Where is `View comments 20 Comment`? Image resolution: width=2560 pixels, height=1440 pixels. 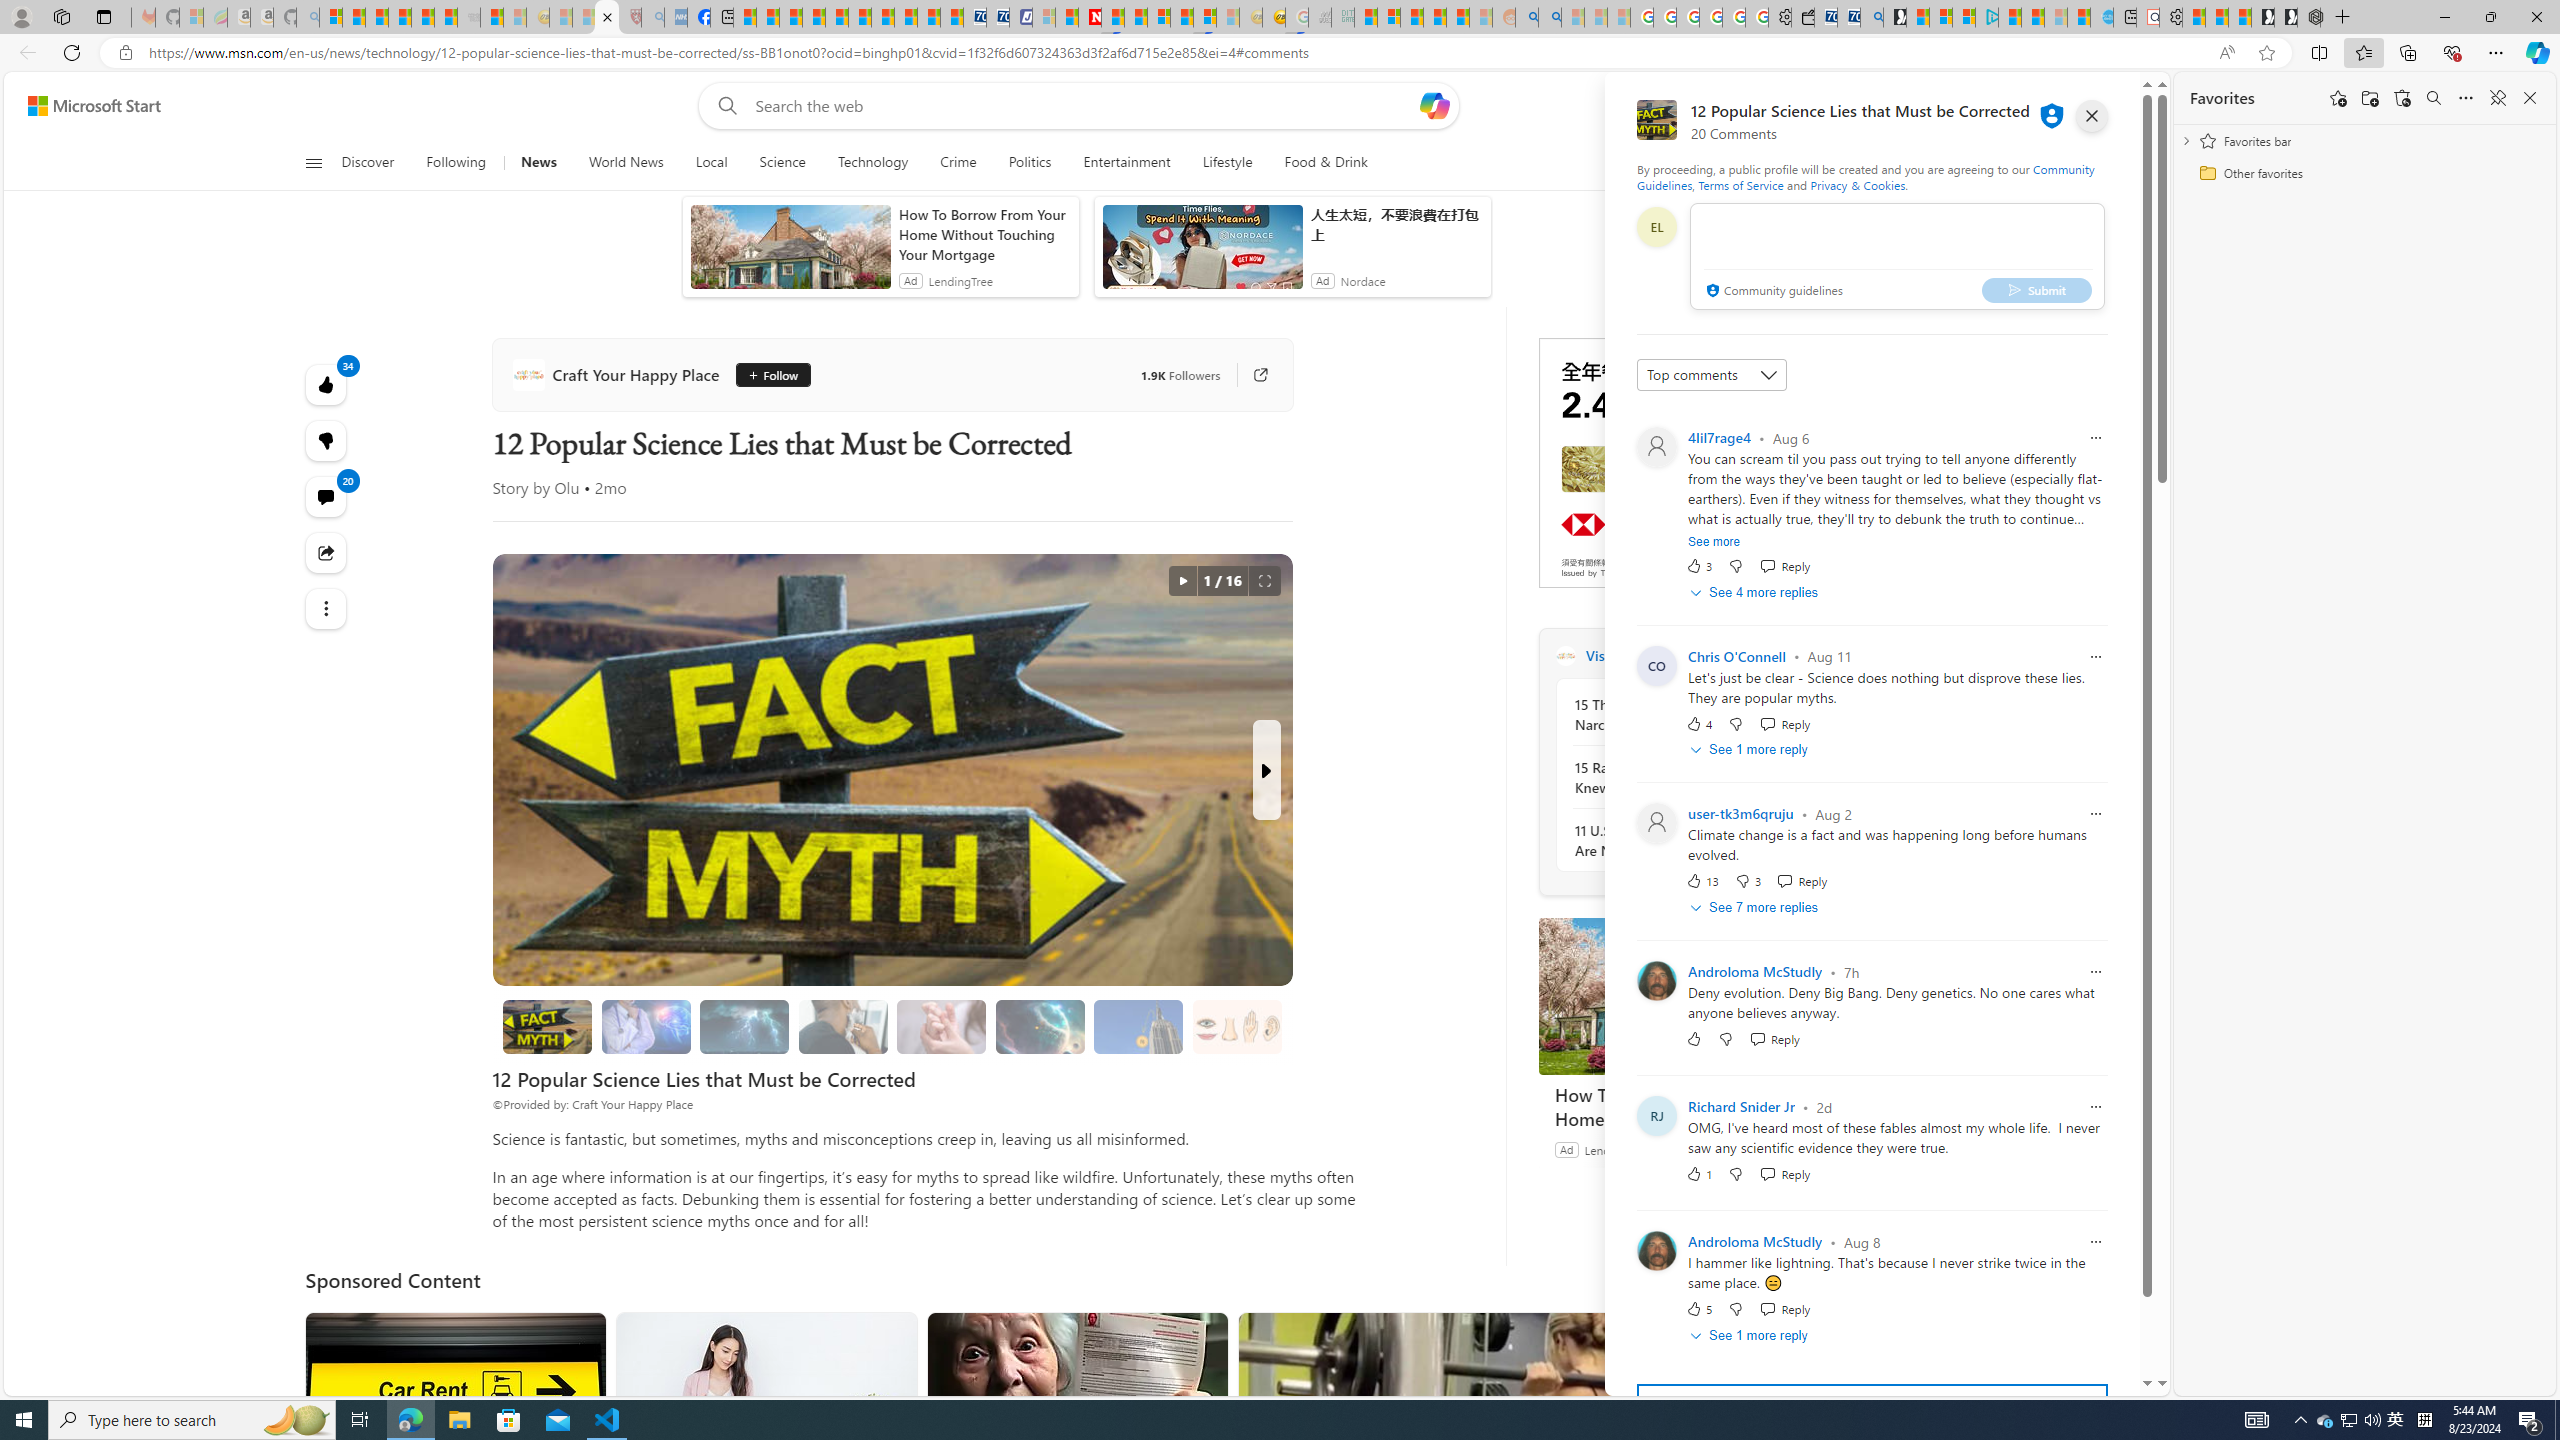 View comments 20 Comment is located at coordinates (324, 496).